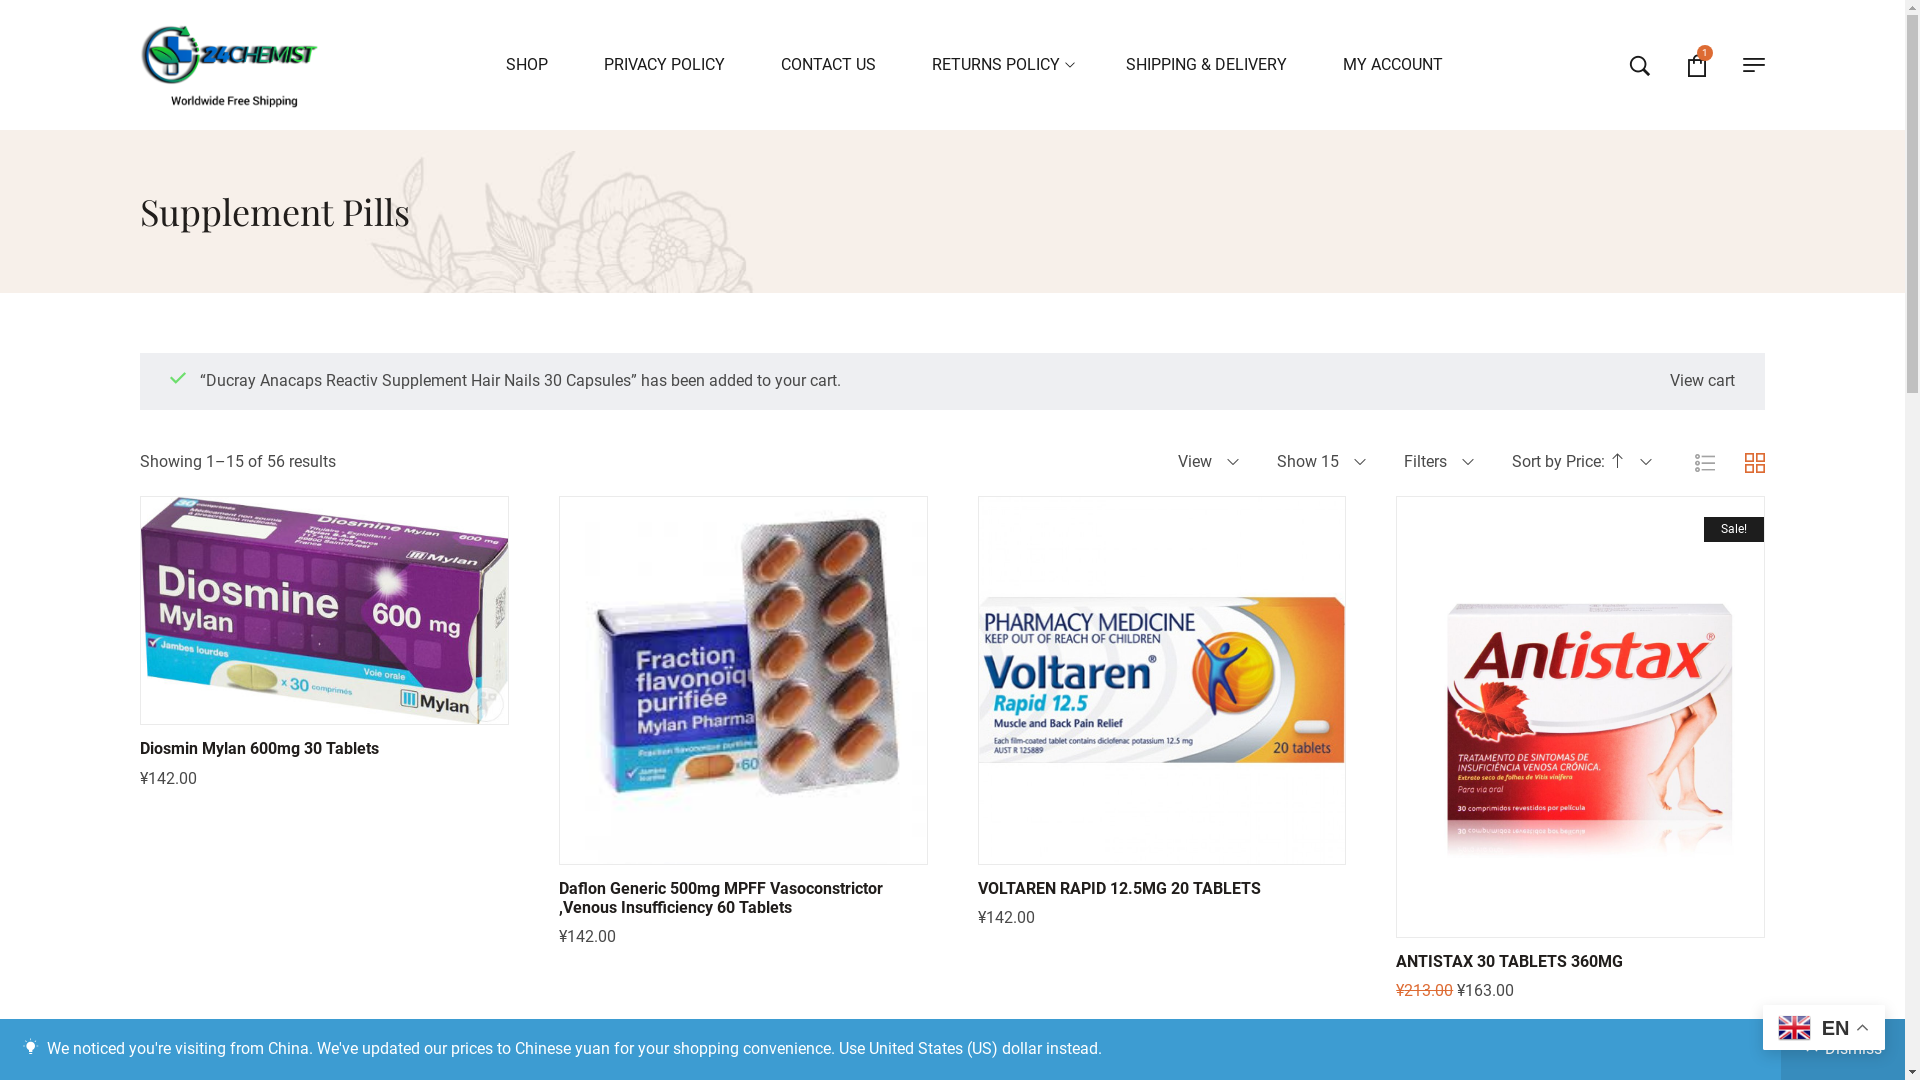  I want to click on Sale!, so click(1580, 717).